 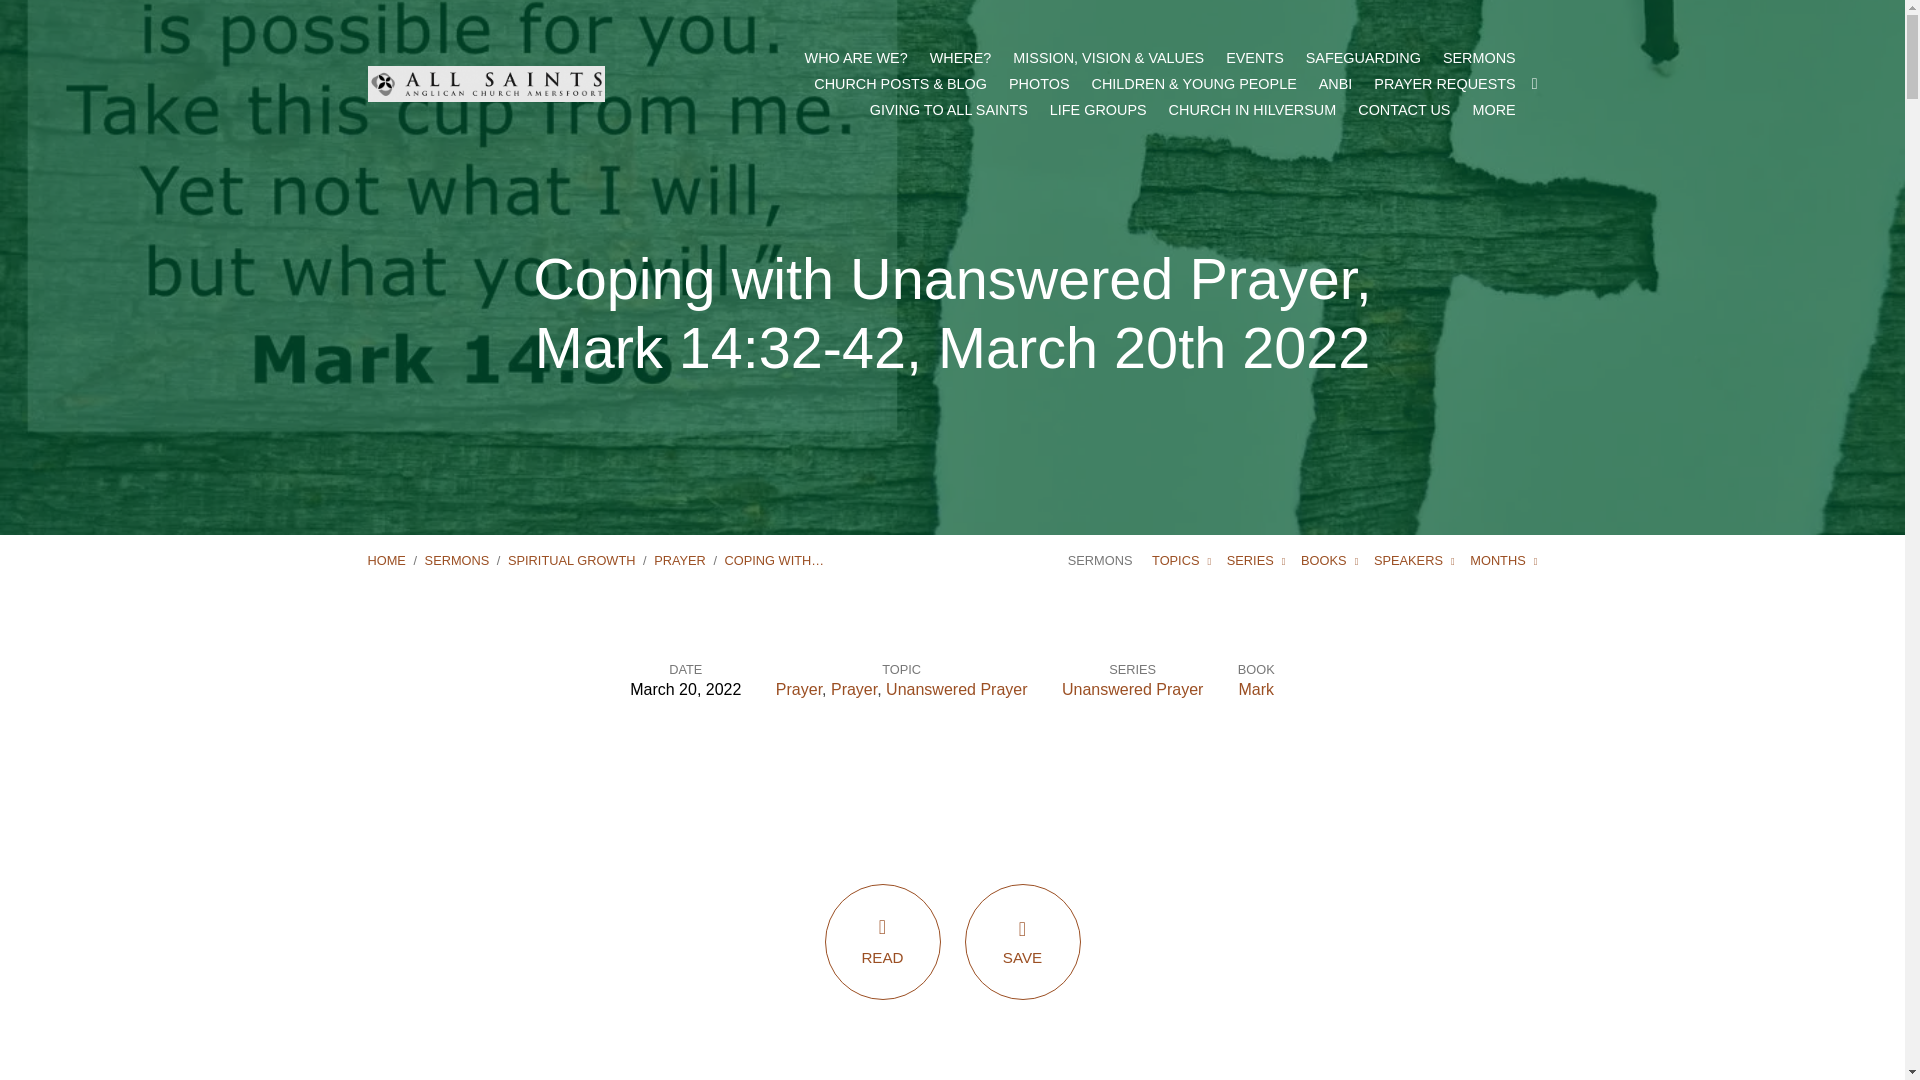 What do you see at coordinates (1098, 109) in the screenshot?
I see `LIFE GROUPS` at bounding box center [1098, 109].